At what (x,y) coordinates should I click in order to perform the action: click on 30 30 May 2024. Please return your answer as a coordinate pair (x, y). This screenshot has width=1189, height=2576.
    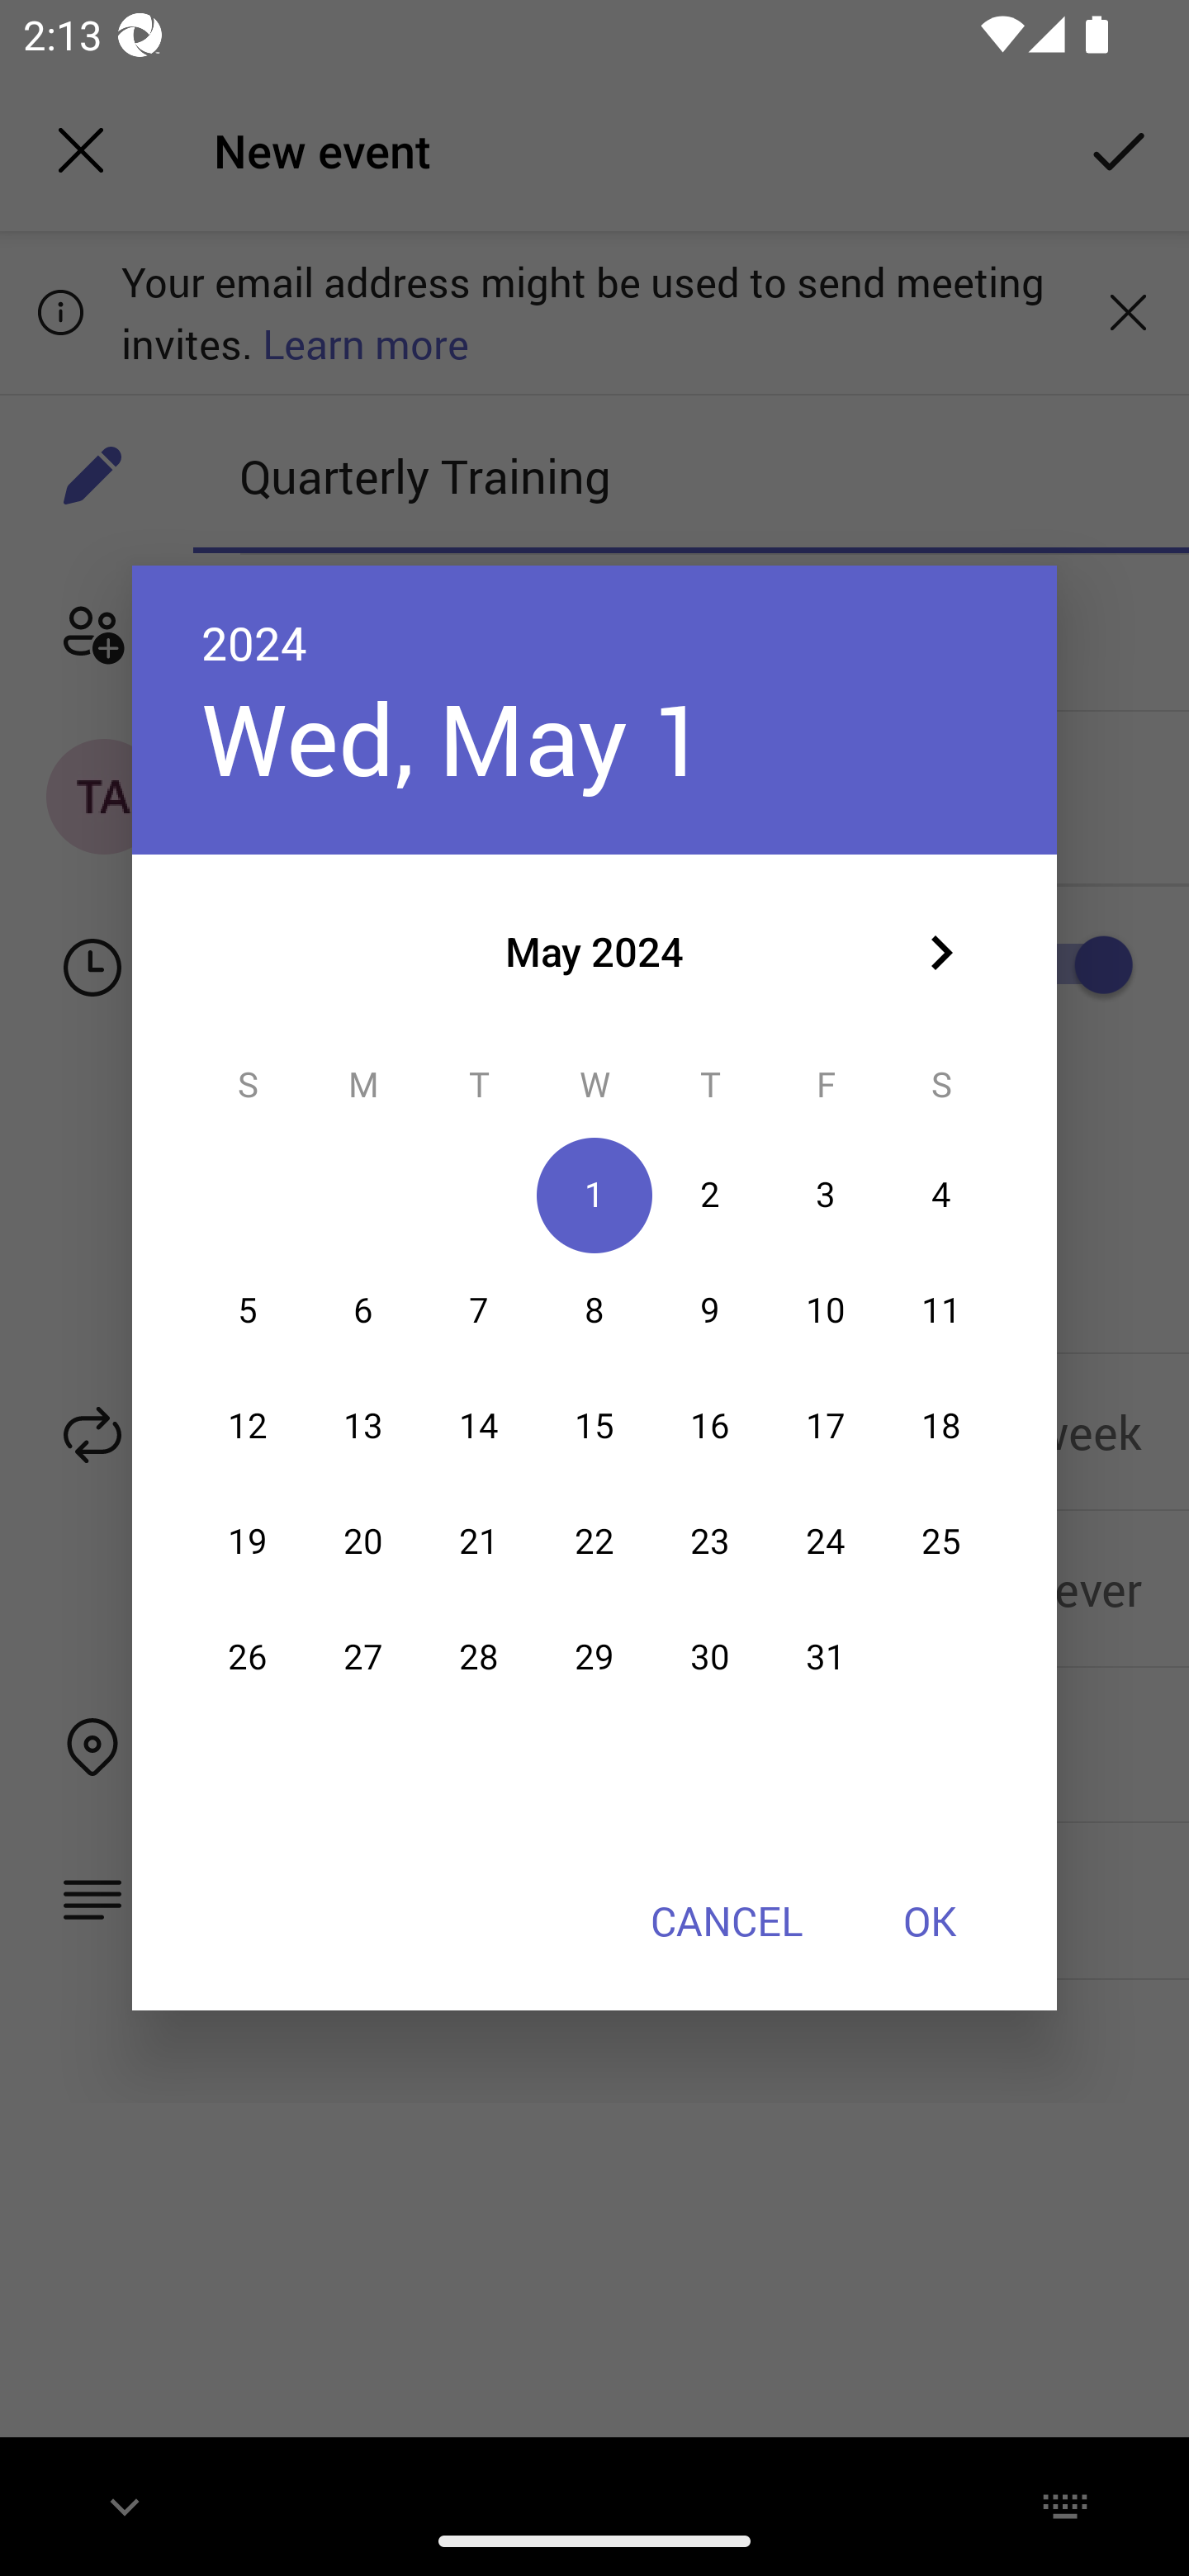
    Looking at the image, I should click on (710, 1657).